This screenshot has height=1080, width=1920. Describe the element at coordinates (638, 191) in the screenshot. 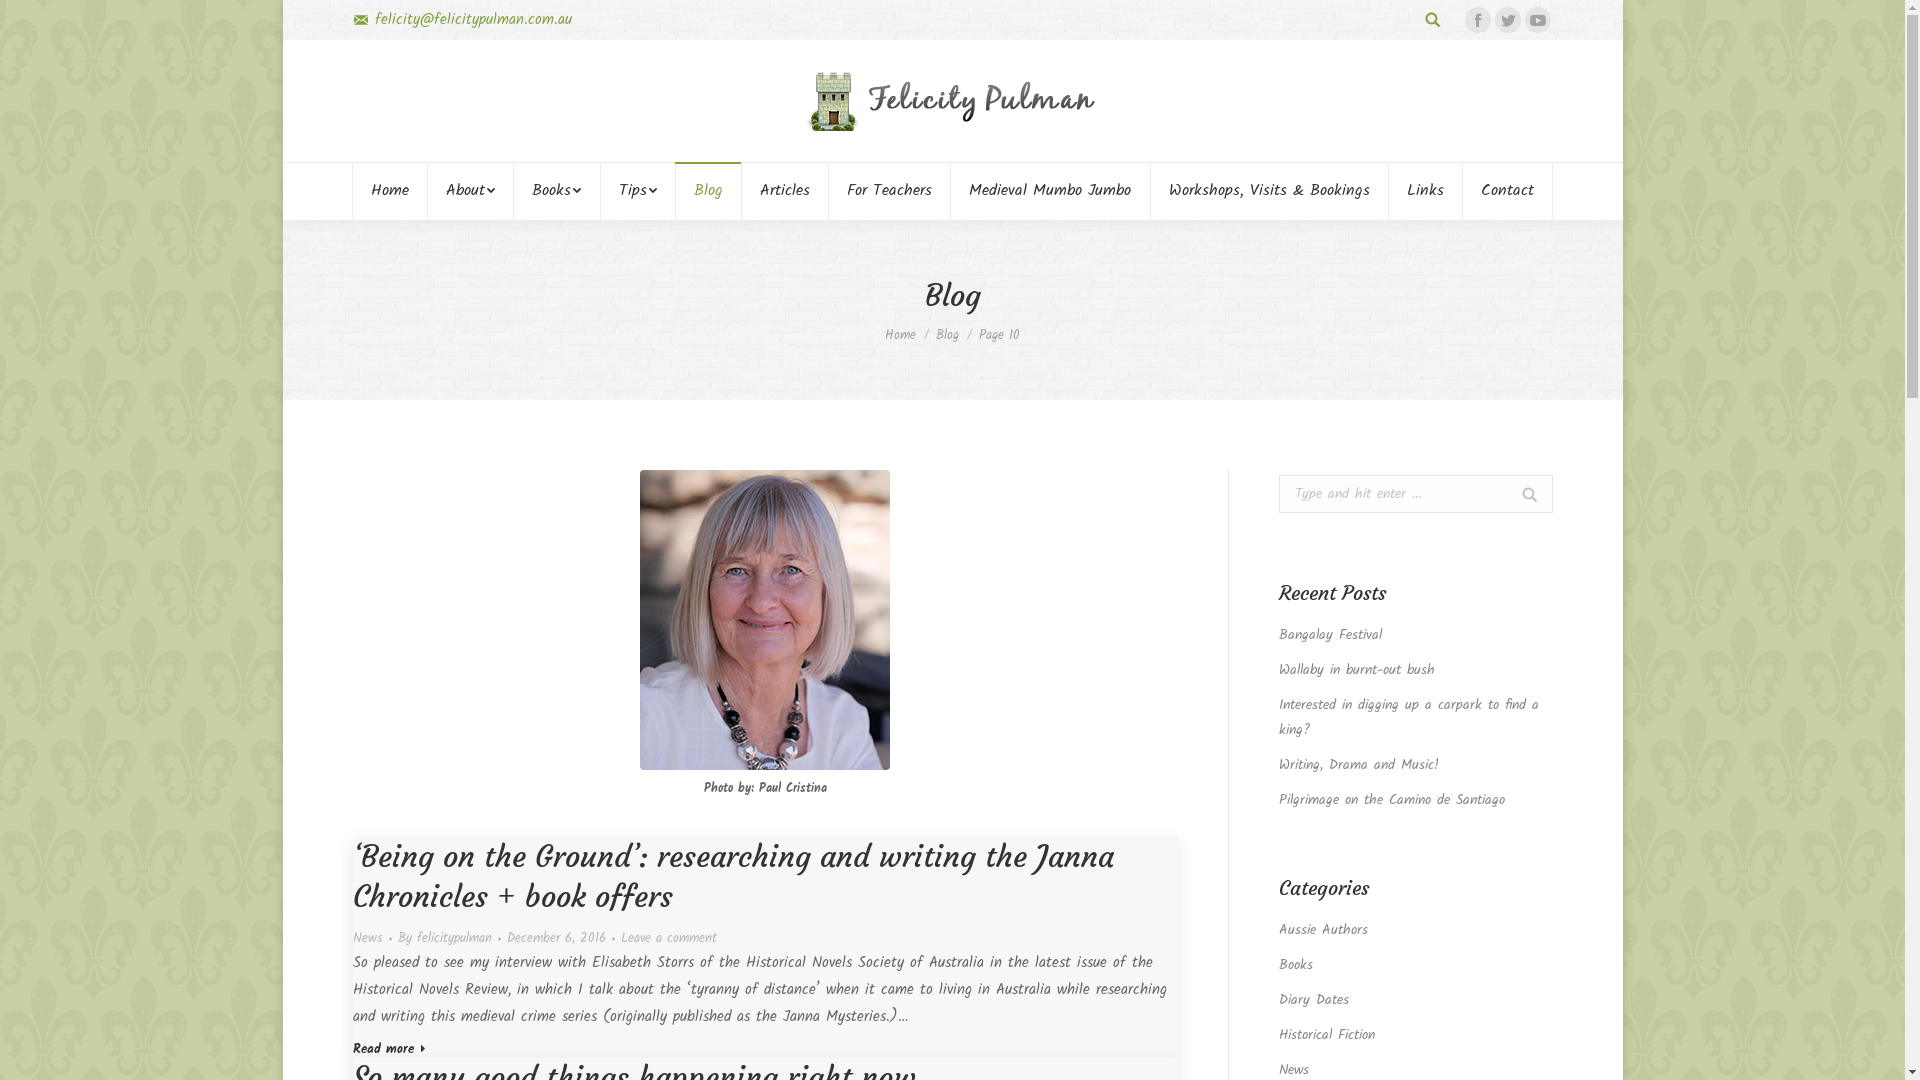

I see `Tips` at that location.